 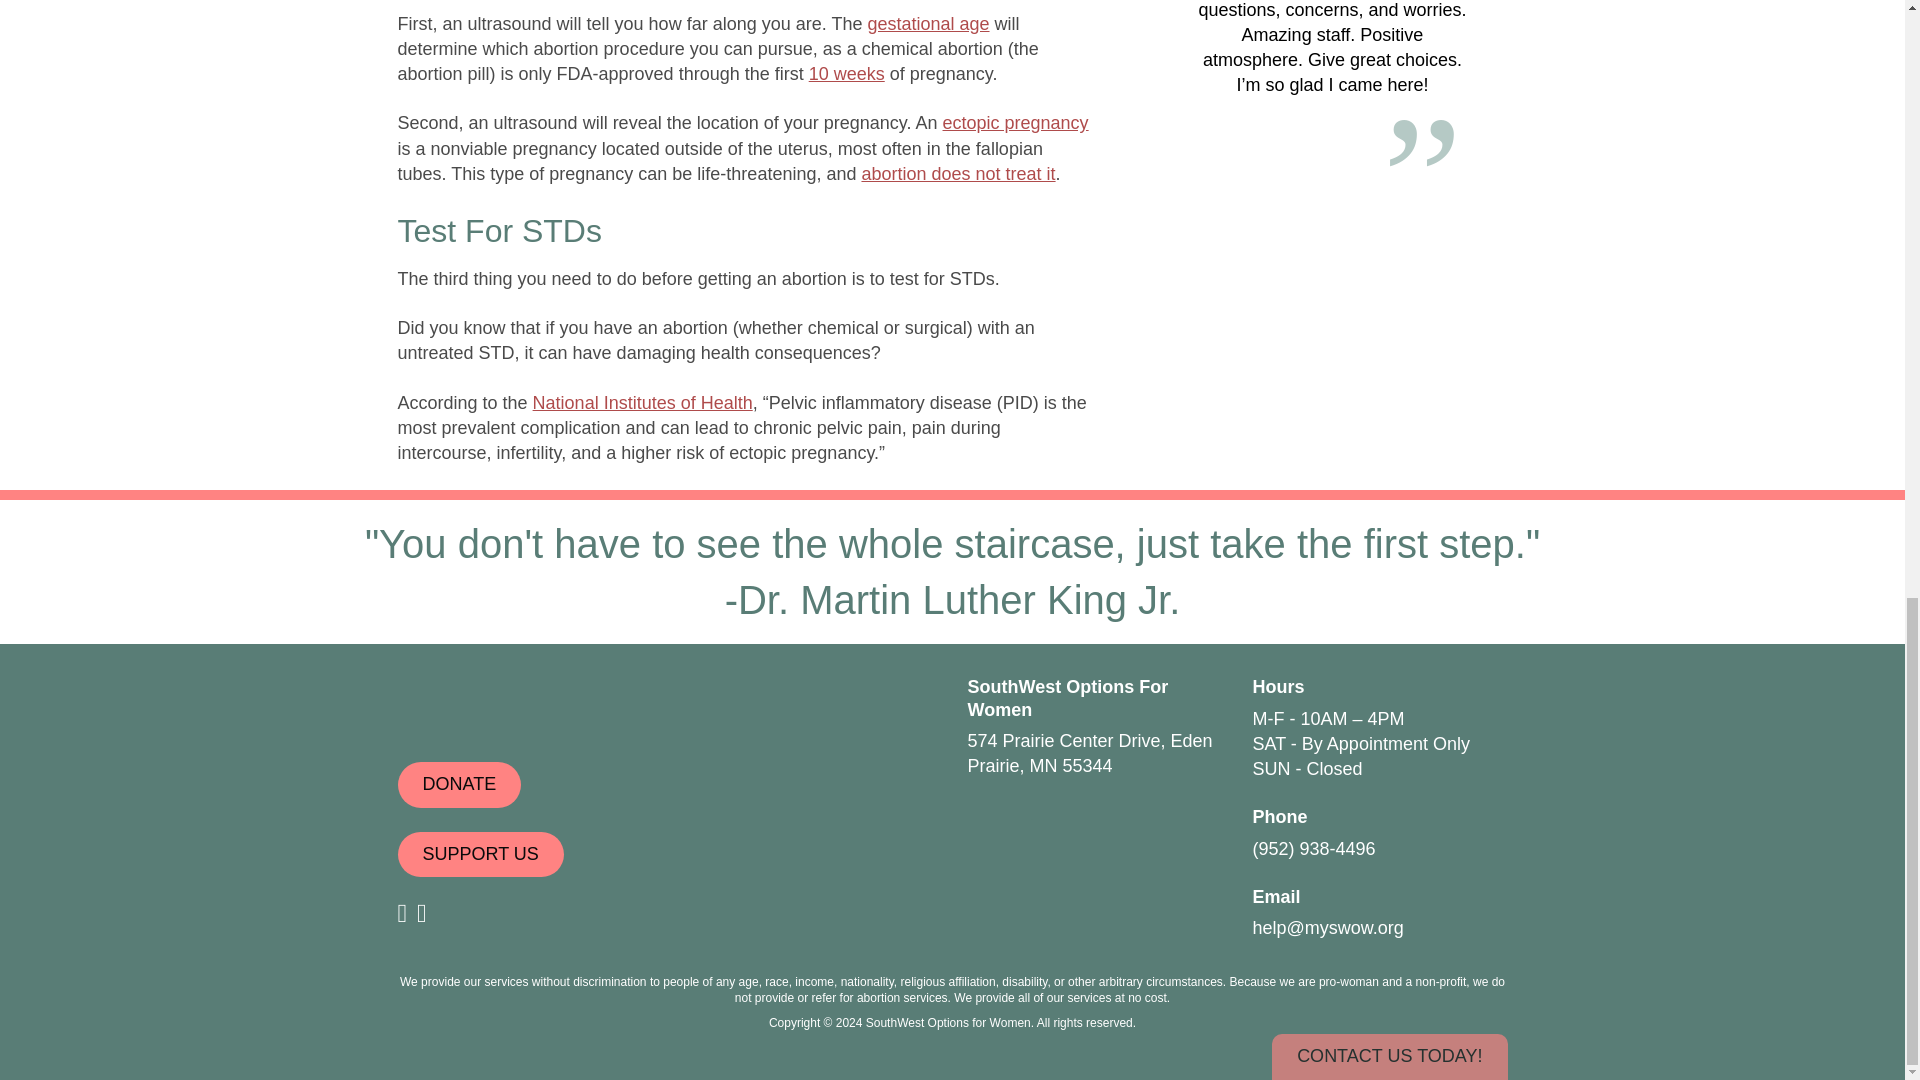 What do you see at coordinates (642, 402) in the screenshot?
I see `National Institutes of Health` at bounding box center [642, 402].